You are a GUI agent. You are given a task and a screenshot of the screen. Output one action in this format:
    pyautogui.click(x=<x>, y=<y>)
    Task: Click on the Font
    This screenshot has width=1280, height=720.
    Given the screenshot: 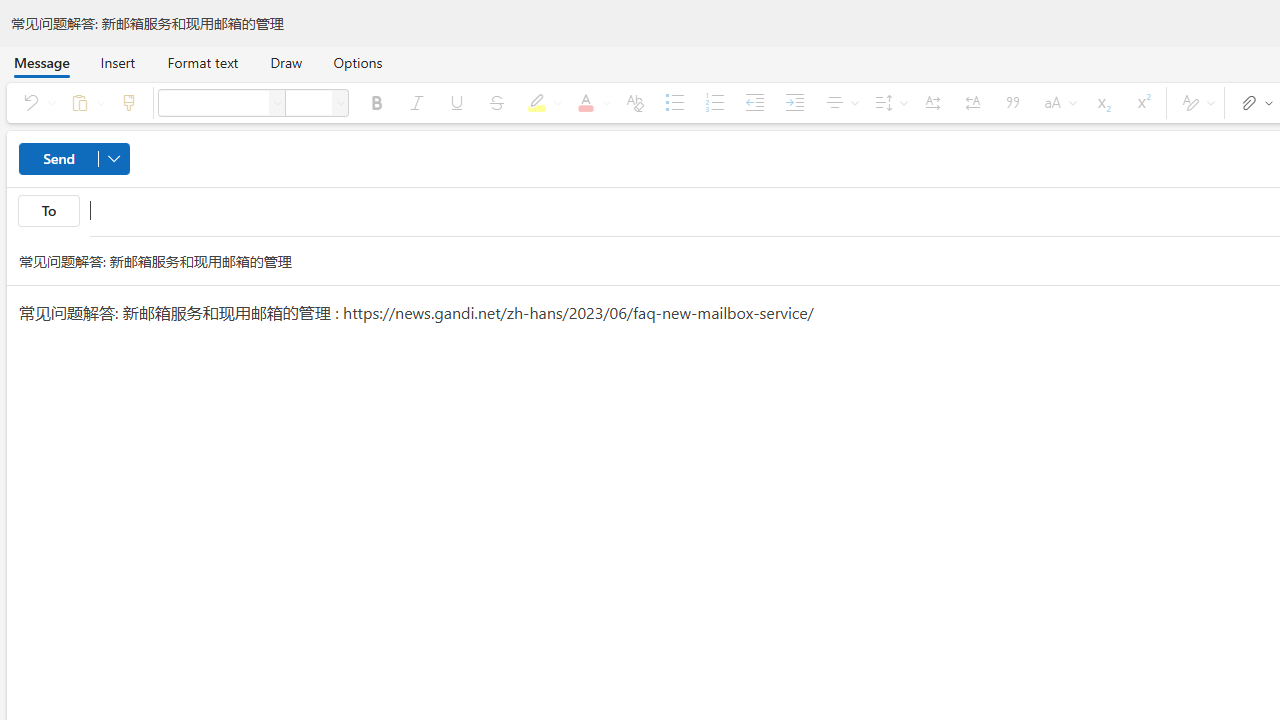 What is the action you would take?
    pyautogui.click(x=278, y=102)
    